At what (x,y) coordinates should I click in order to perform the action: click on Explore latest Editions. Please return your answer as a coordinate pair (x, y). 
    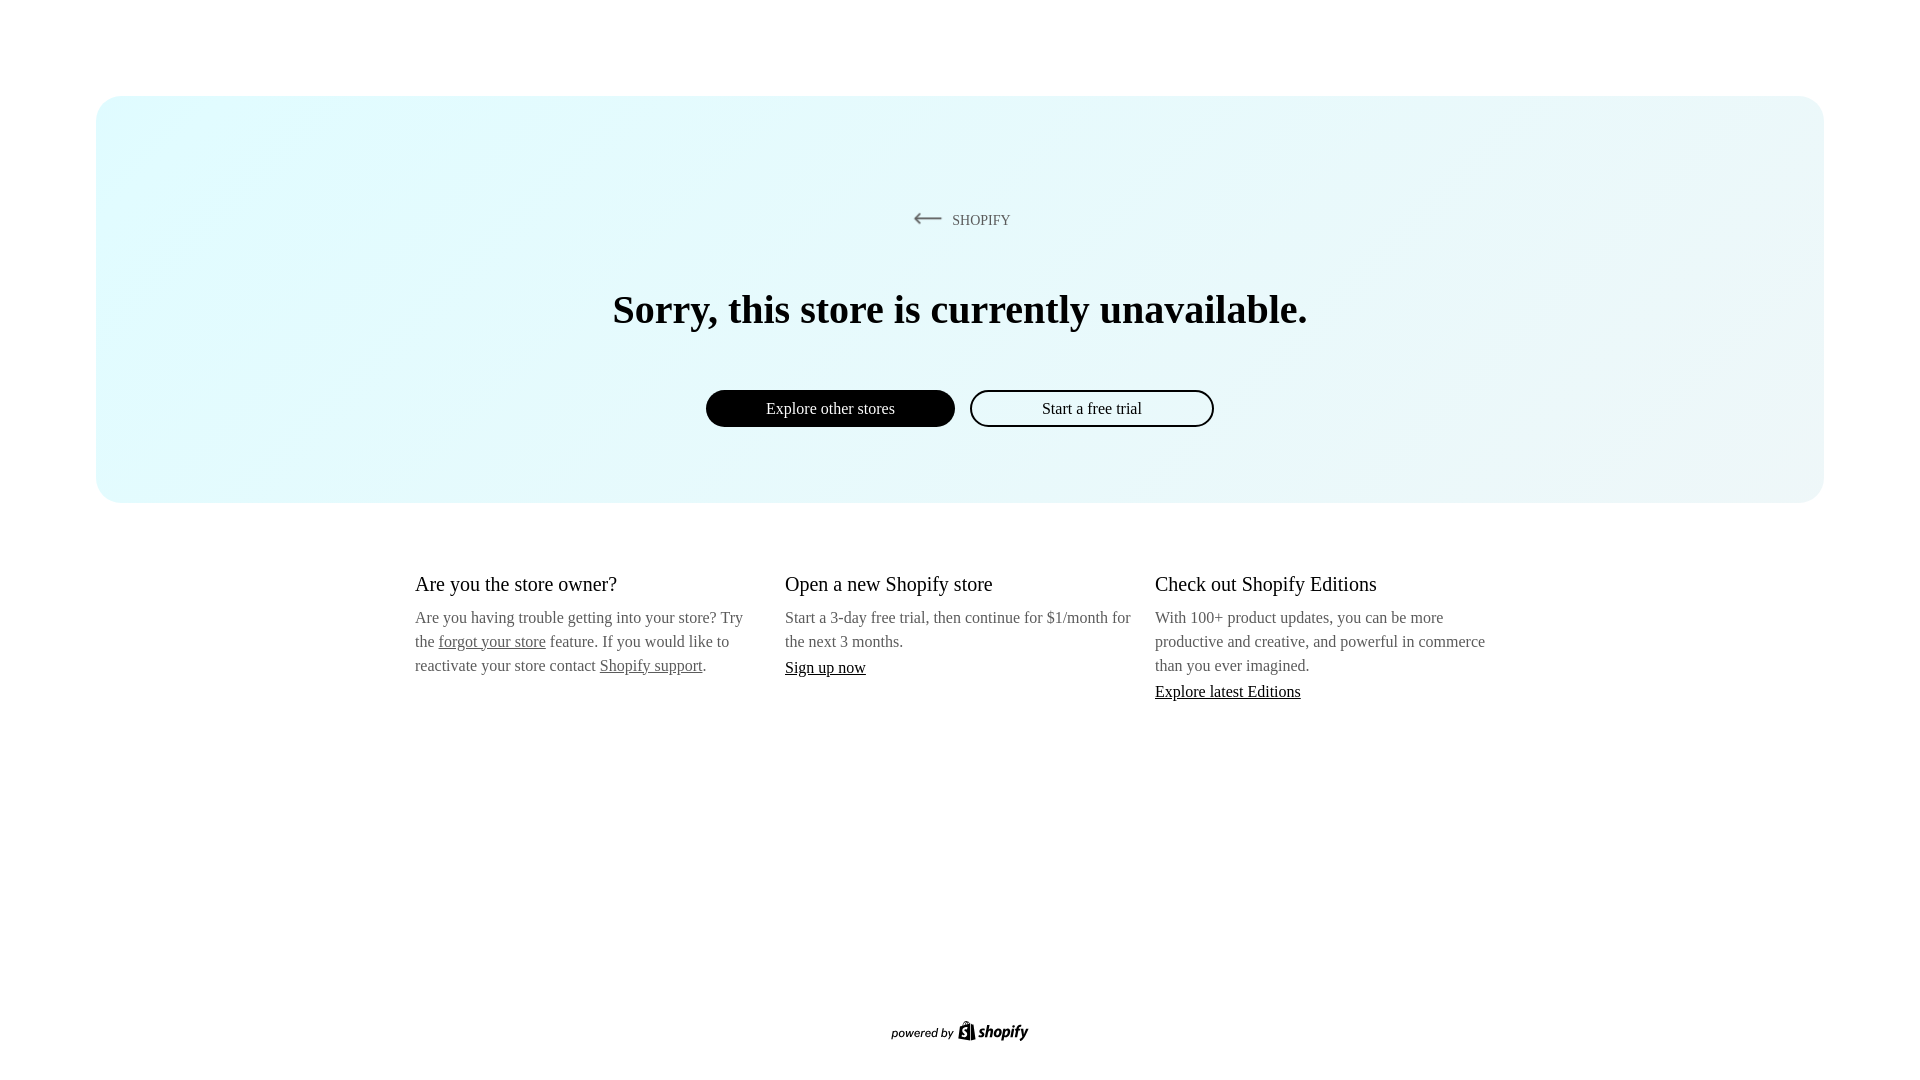
    Looking at the image, I should click on (1228, 690).